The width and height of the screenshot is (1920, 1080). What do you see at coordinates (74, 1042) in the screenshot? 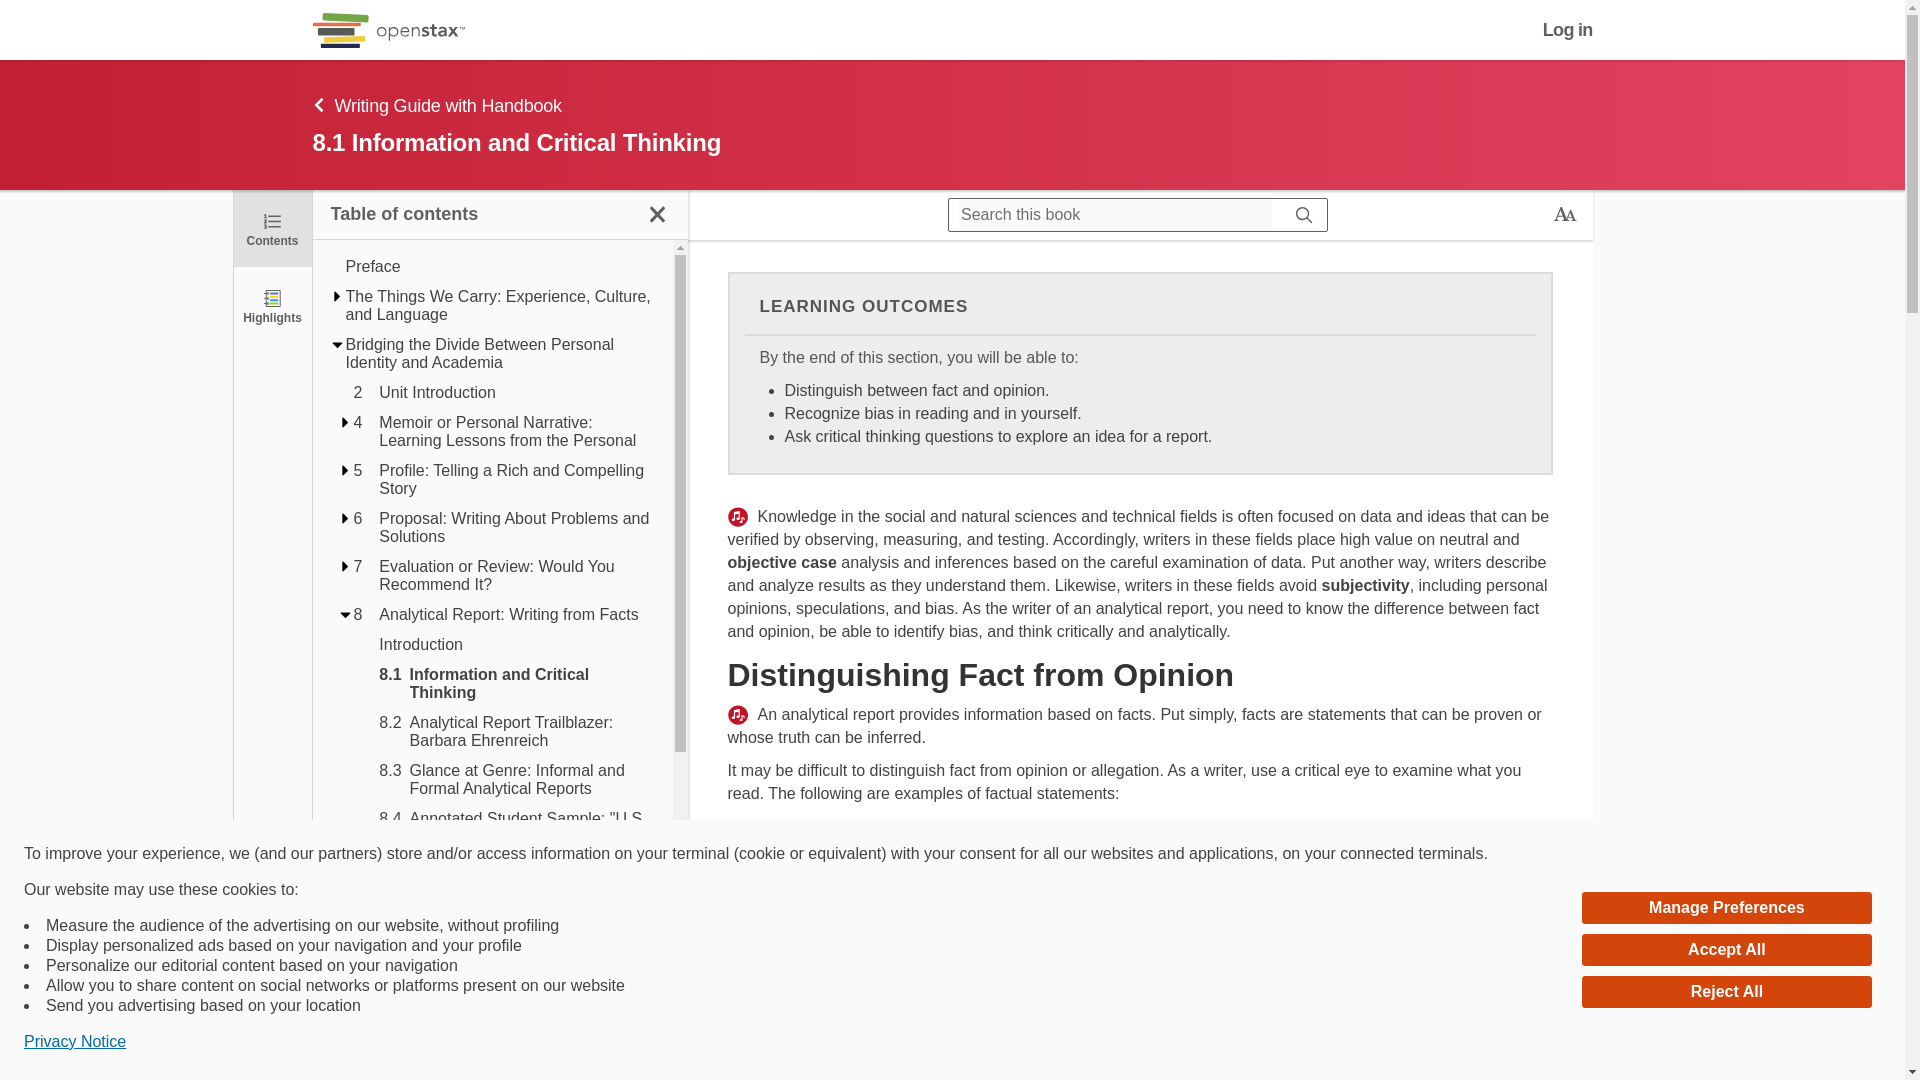
I see `Privacy Notice` at bounding box center [74, 1042].